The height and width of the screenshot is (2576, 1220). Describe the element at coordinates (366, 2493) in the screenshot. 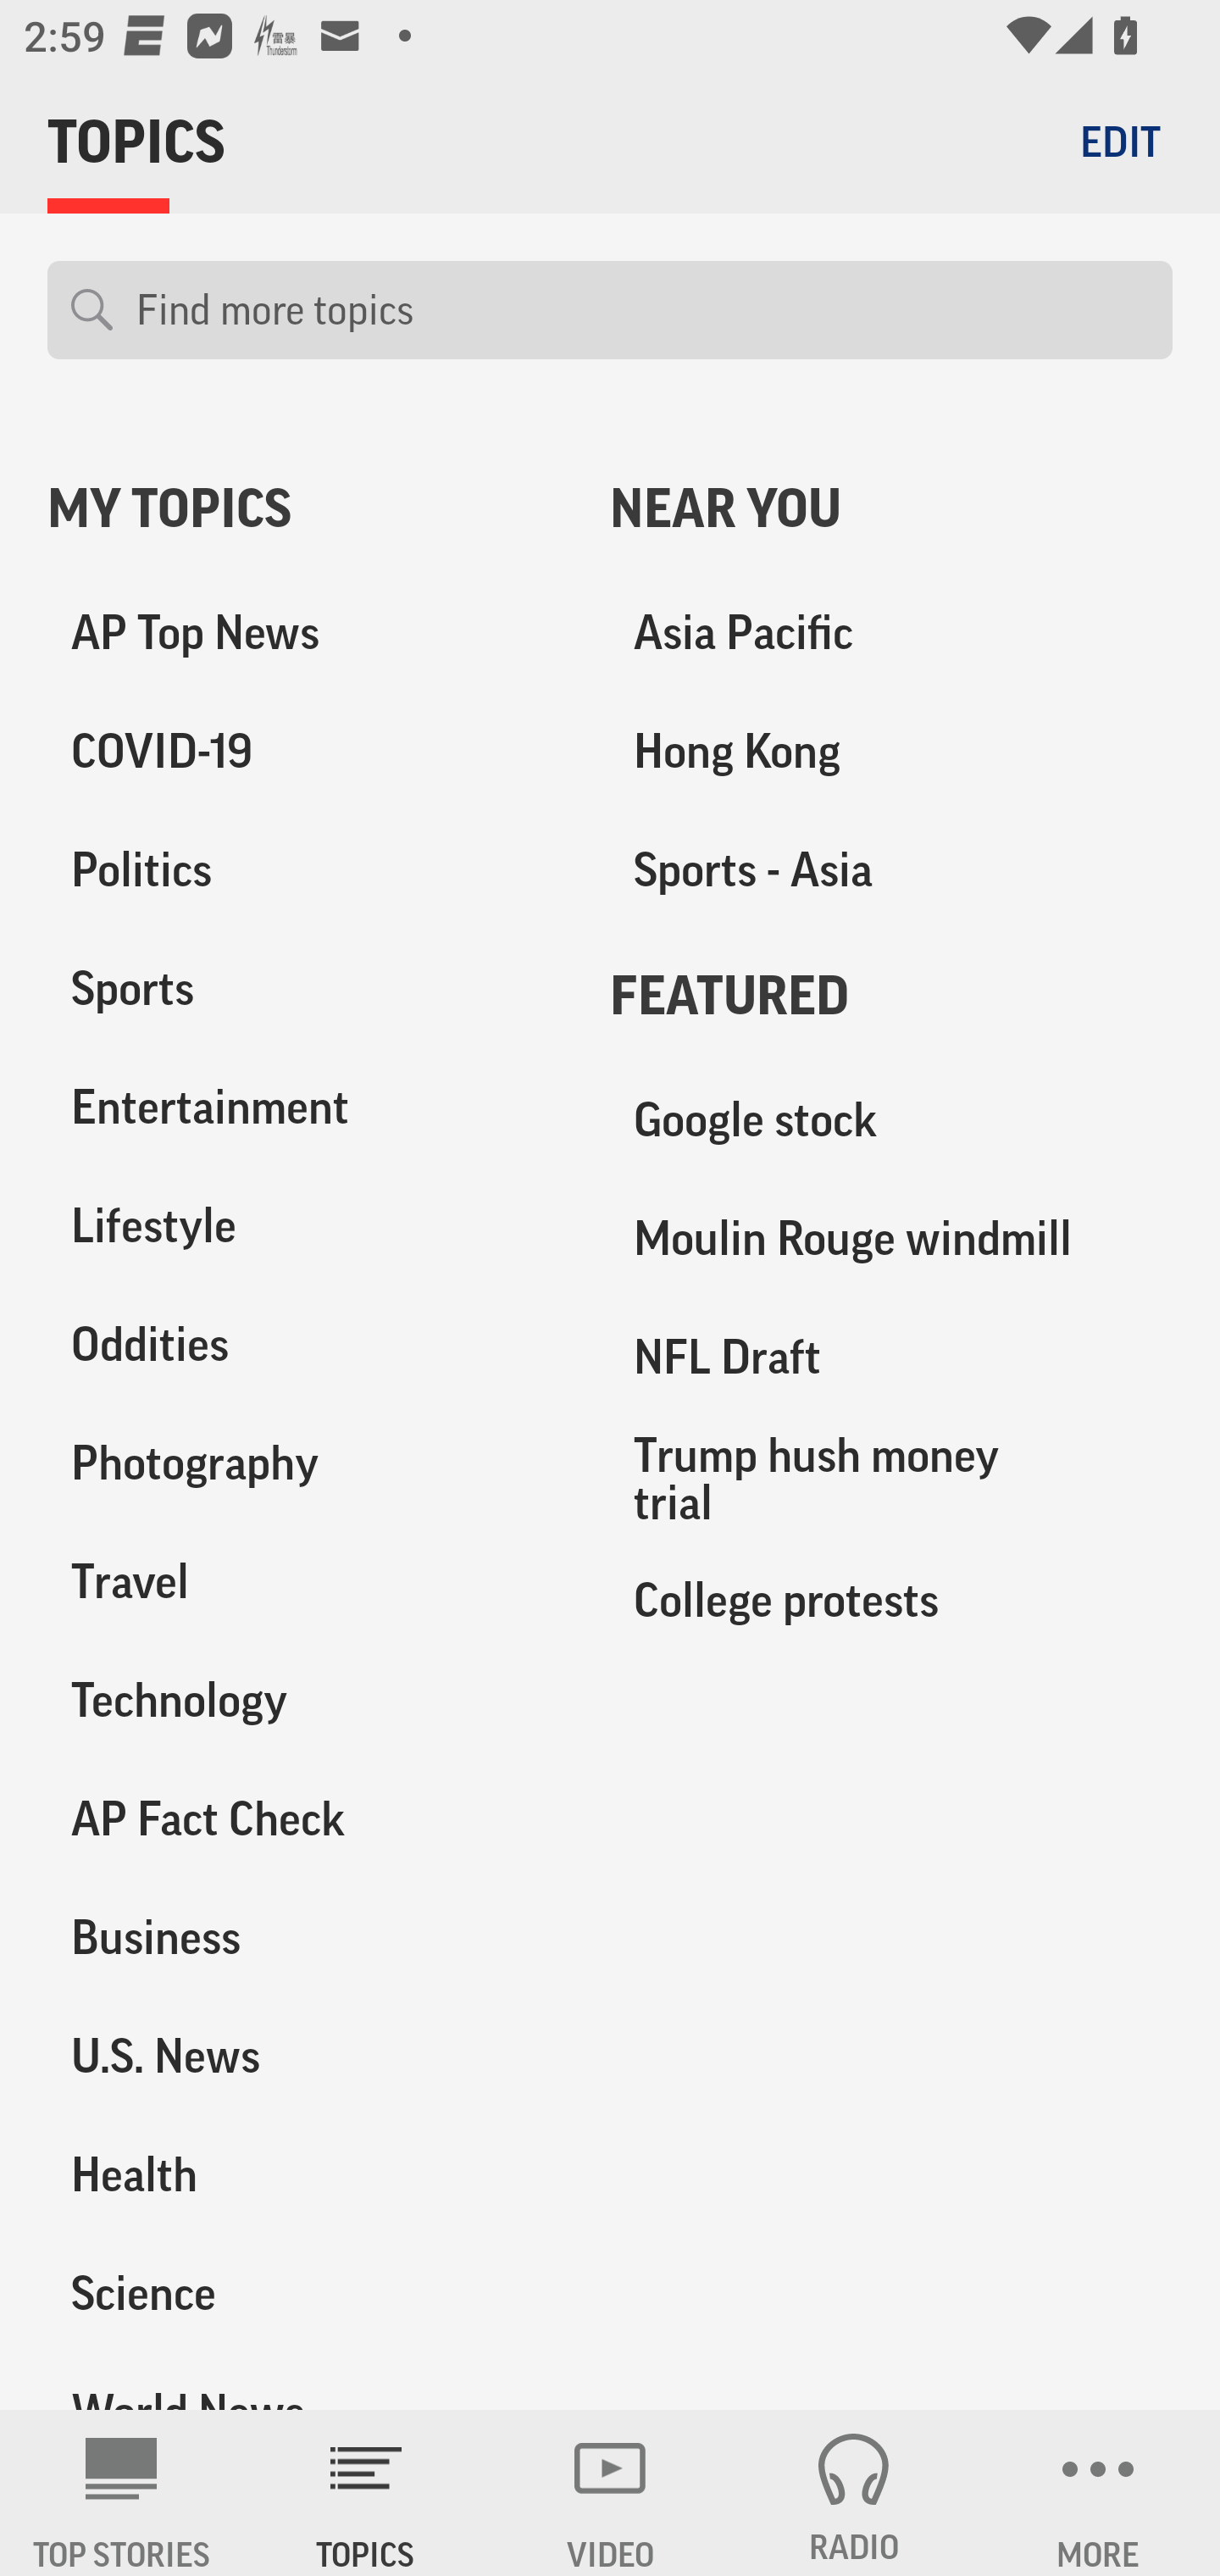

I see `TOPICS` at that location.